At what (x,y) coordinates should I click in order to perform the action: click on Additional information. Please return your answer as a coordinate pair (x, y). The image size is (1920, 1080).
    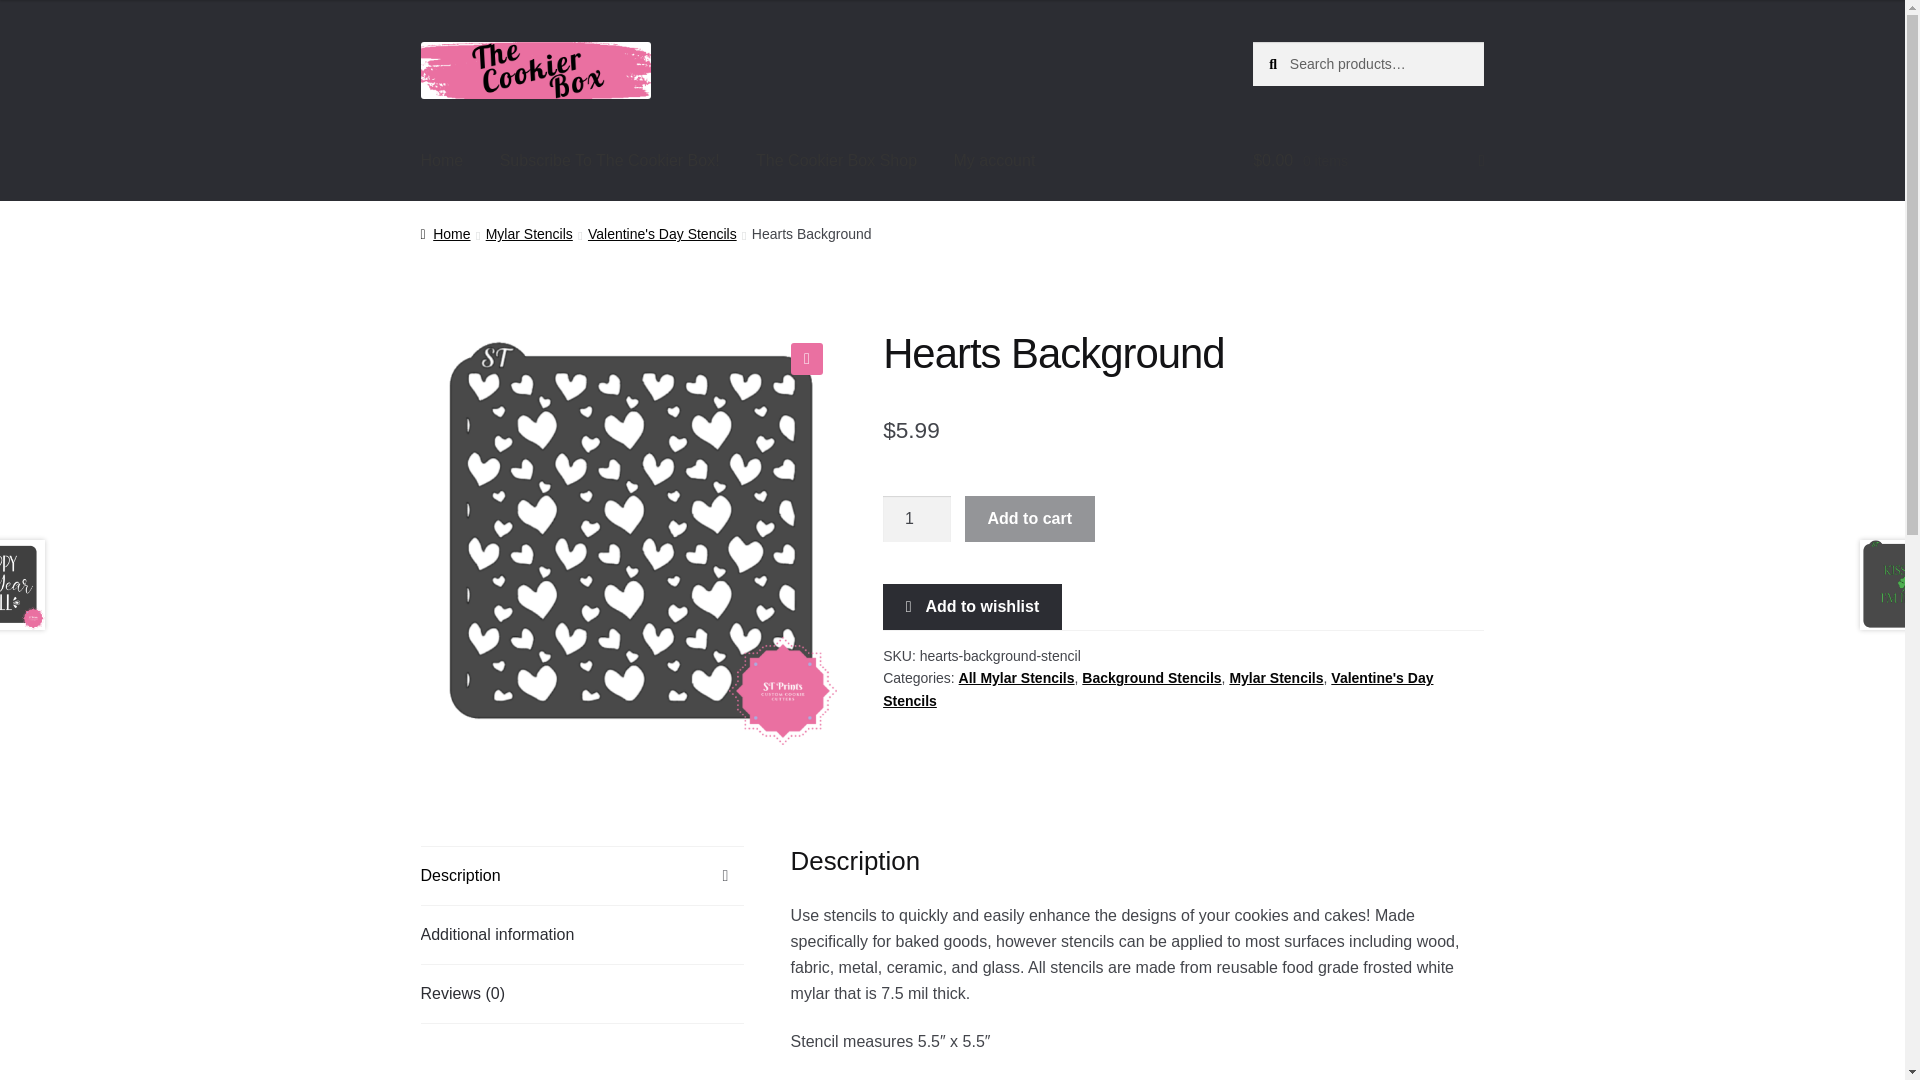
    Looking at the image, I should click on (582, 935).